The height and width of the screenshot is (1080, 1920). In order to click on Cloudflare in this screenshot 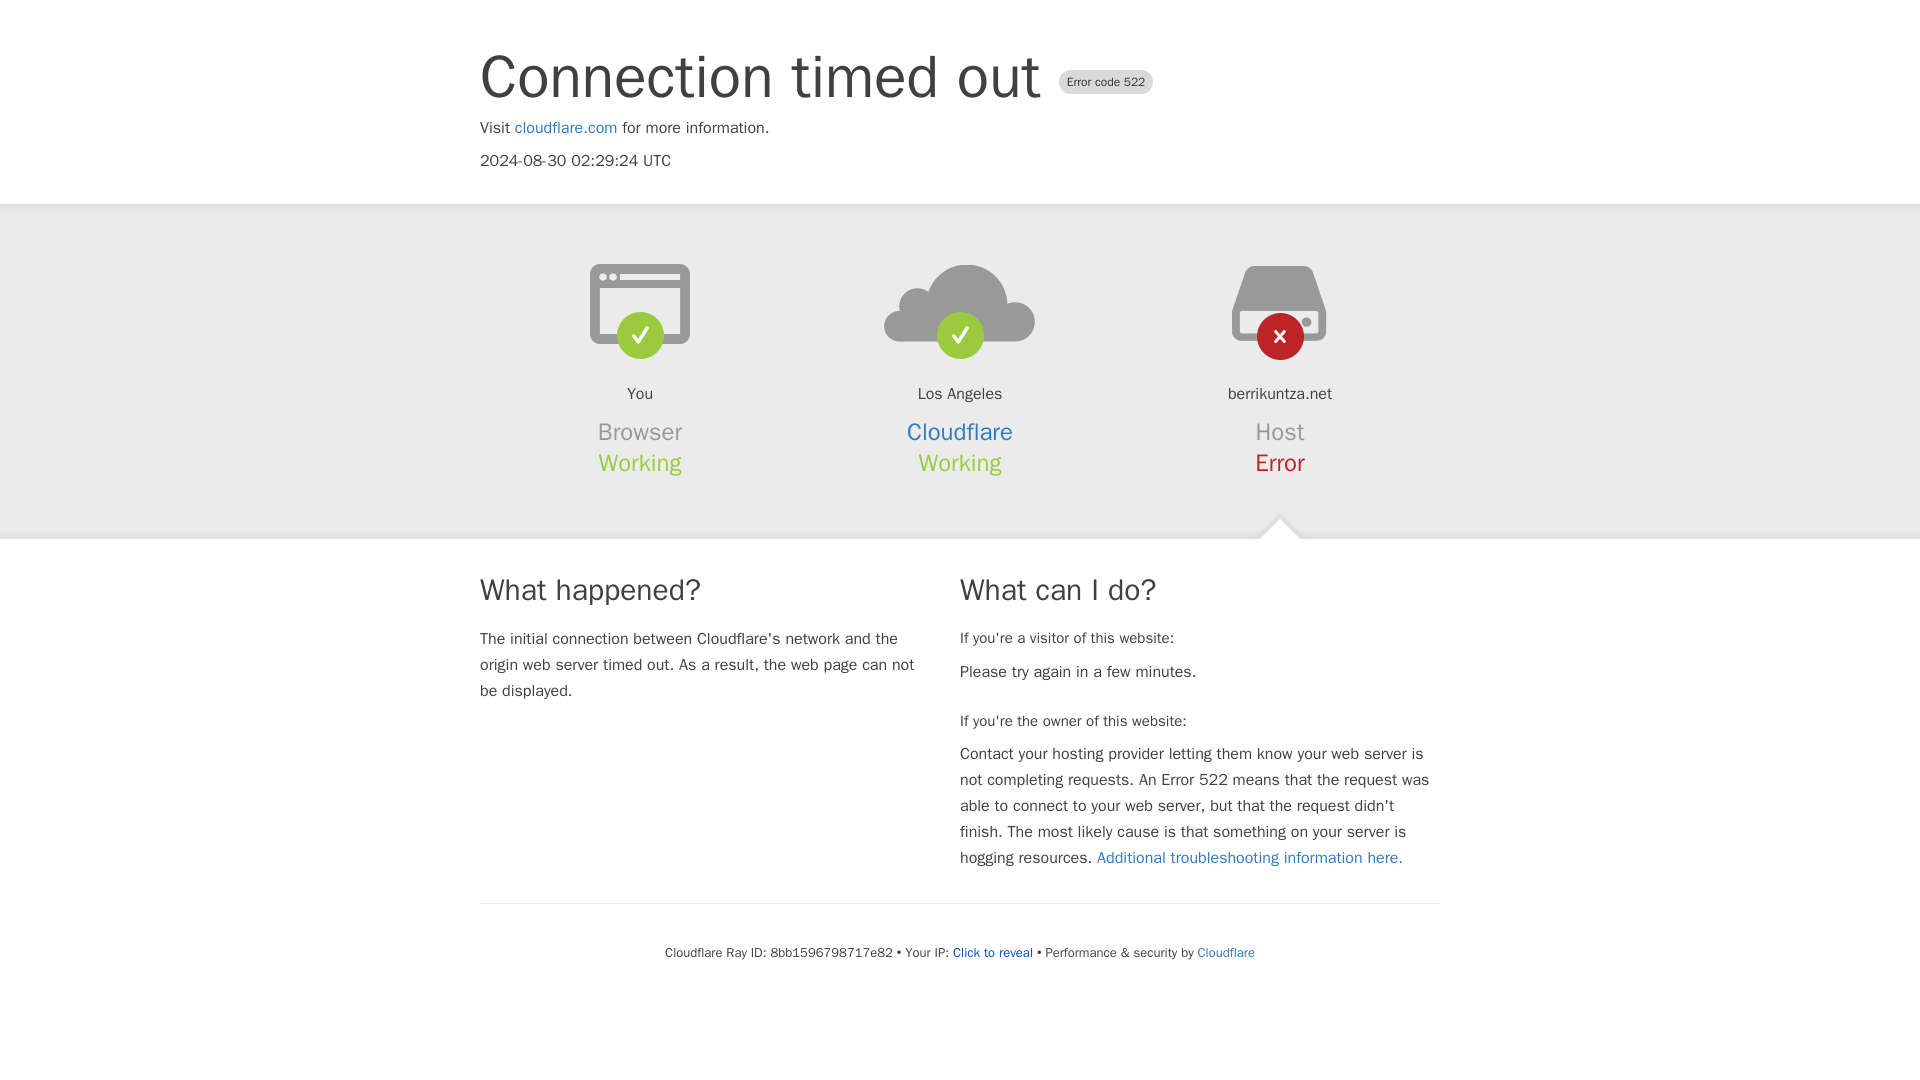, I will do `click(960, 432)`.